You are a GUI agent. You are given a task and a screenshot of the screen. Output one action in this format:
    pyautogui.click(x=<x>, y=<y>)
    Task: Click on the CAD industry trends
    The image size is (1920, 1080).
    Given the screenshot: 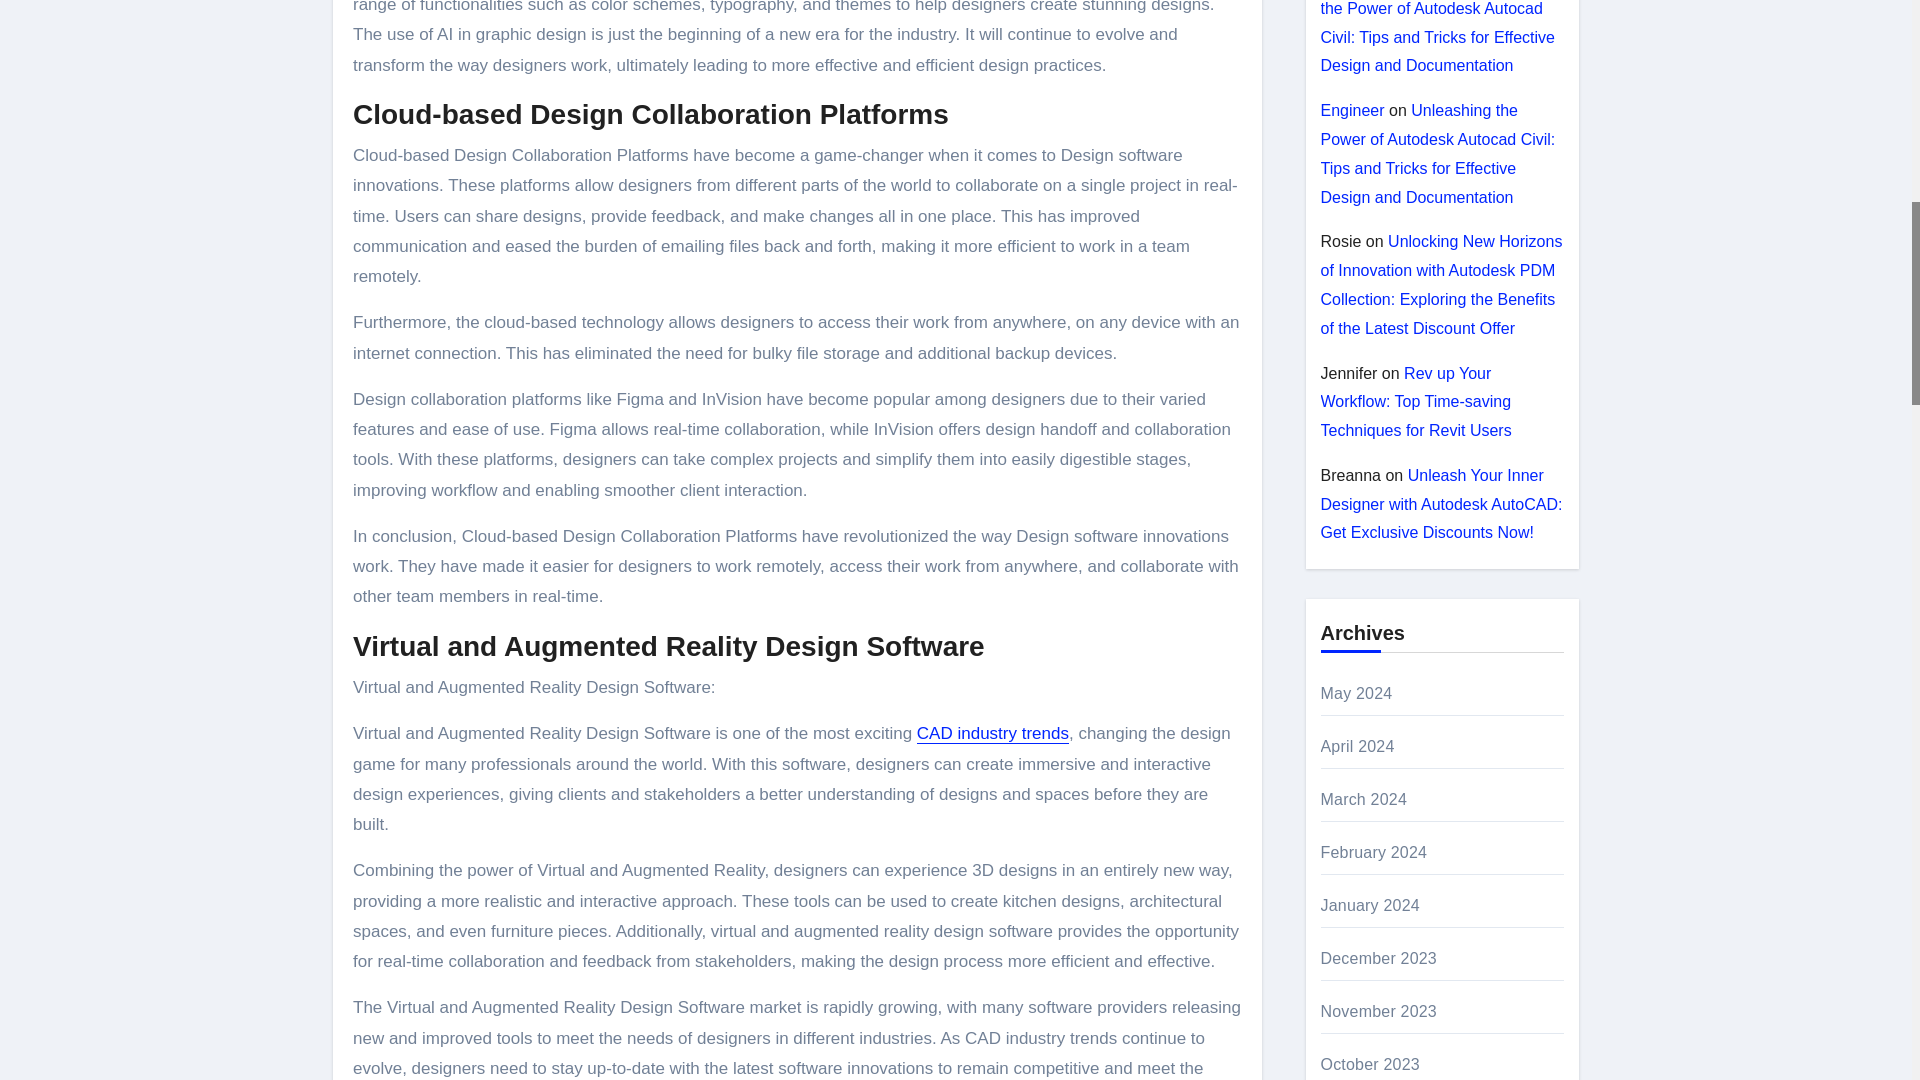 What is the action you would take?
    pyautogui.click(x=993, y=733)
    